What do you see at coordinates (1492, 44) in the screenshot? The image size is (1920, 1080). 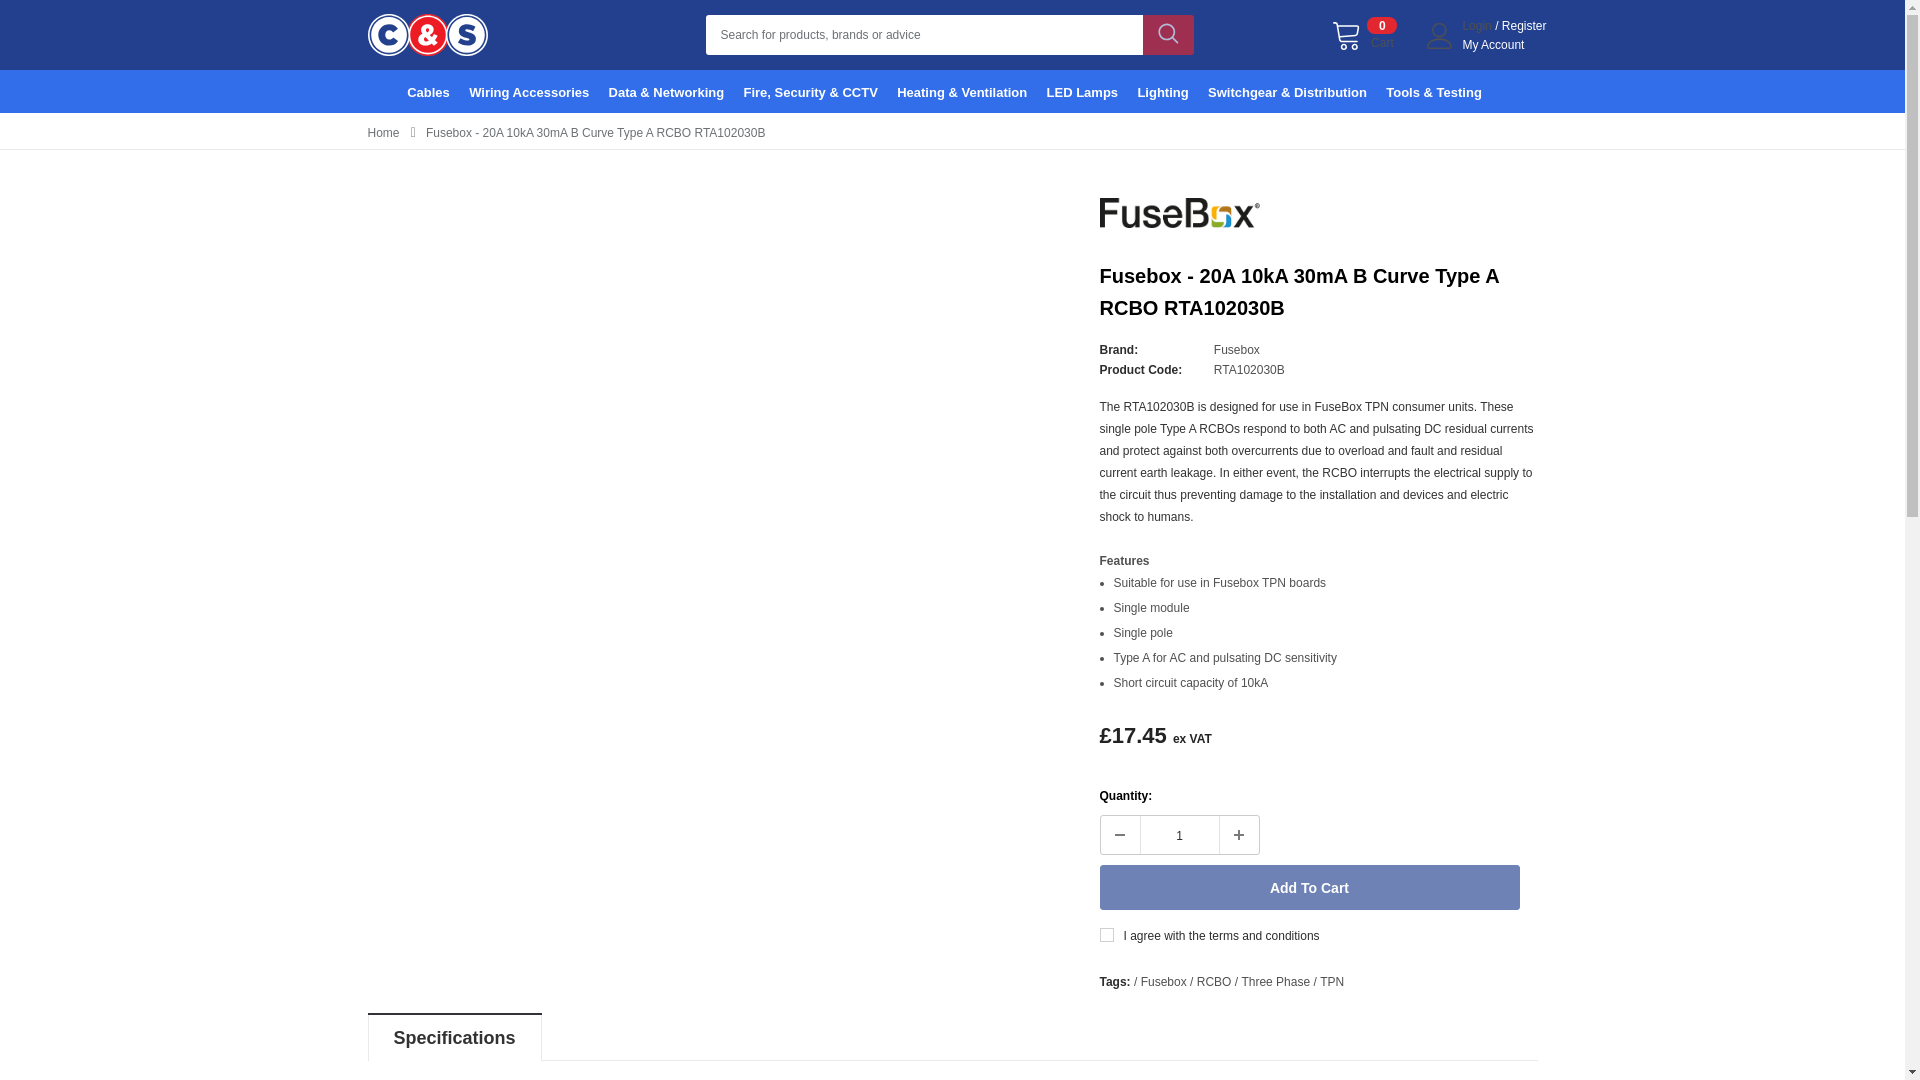 I see `Cart` at bounding box center [1492, 44].